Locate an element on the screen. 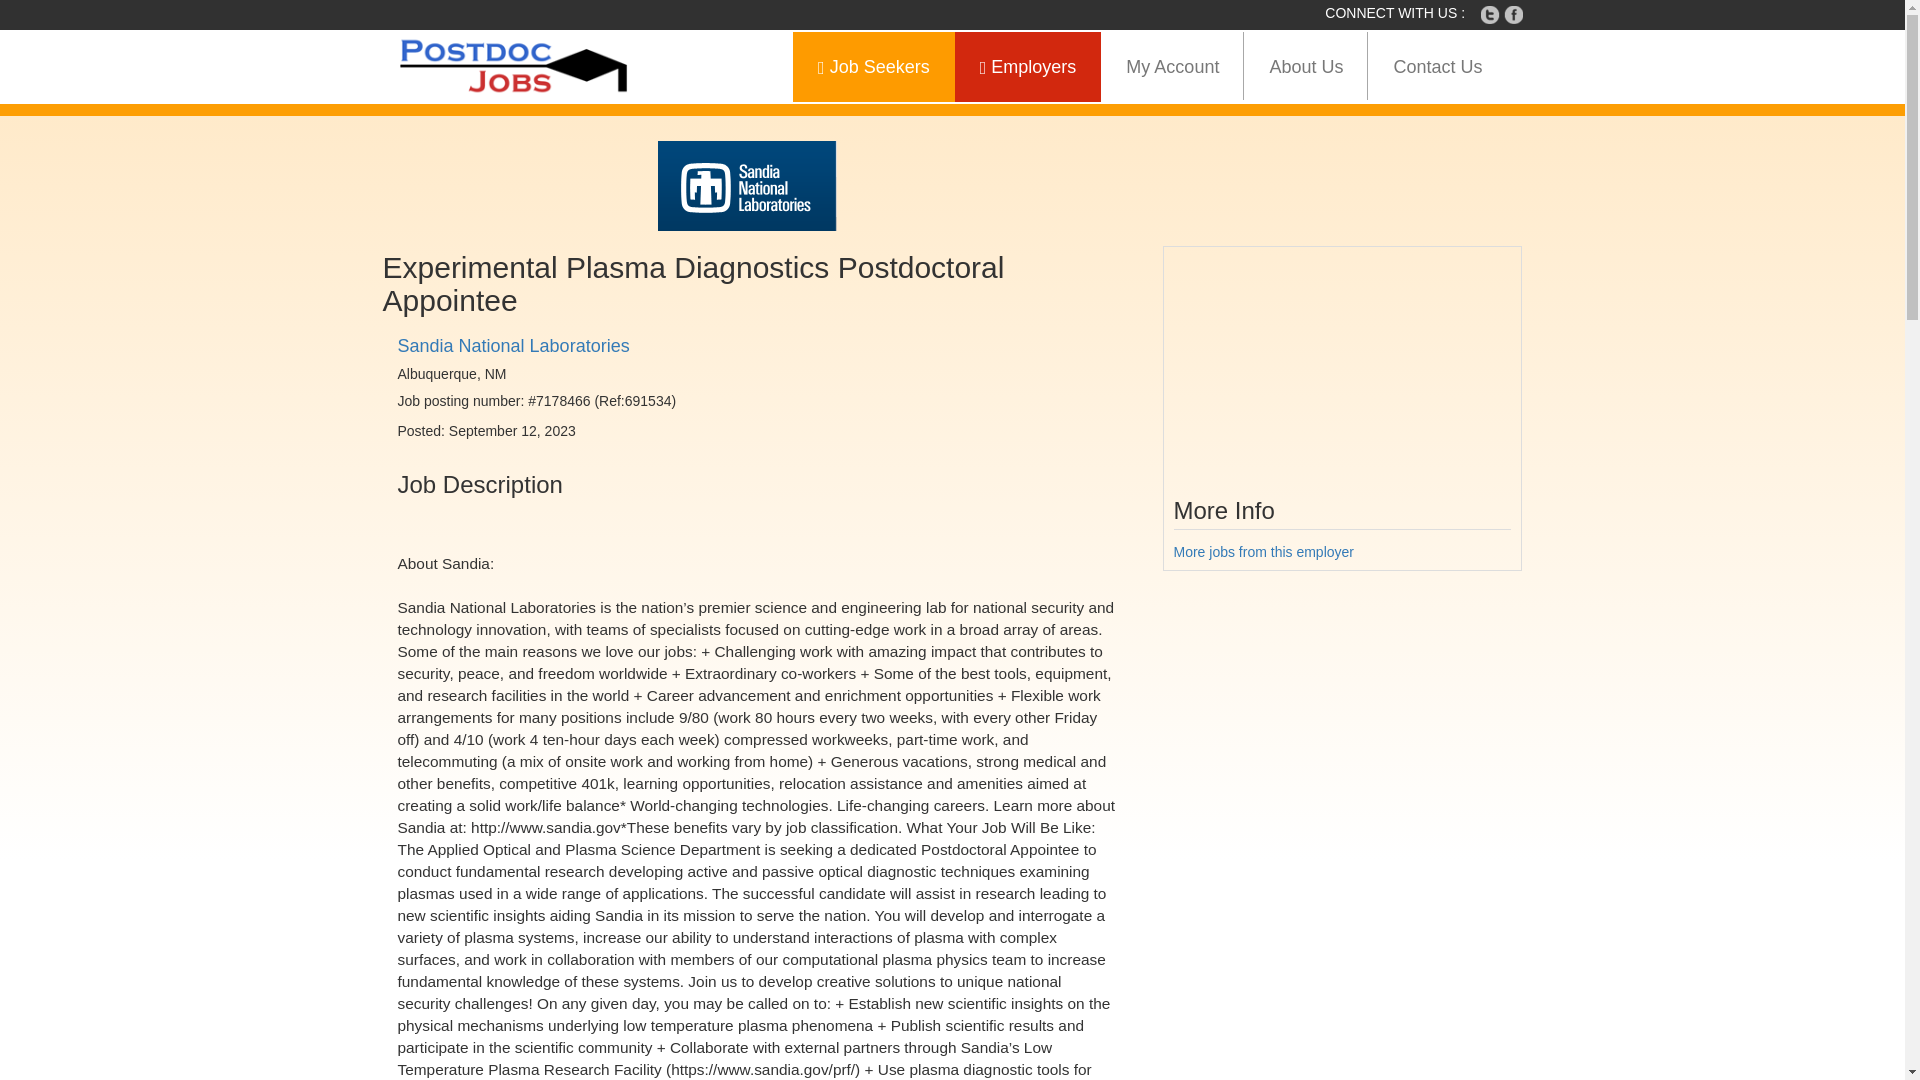 Image resolution: width=1920 pixels, height=1080 pixels. Contact Us is located at coordinates (1437, 66).